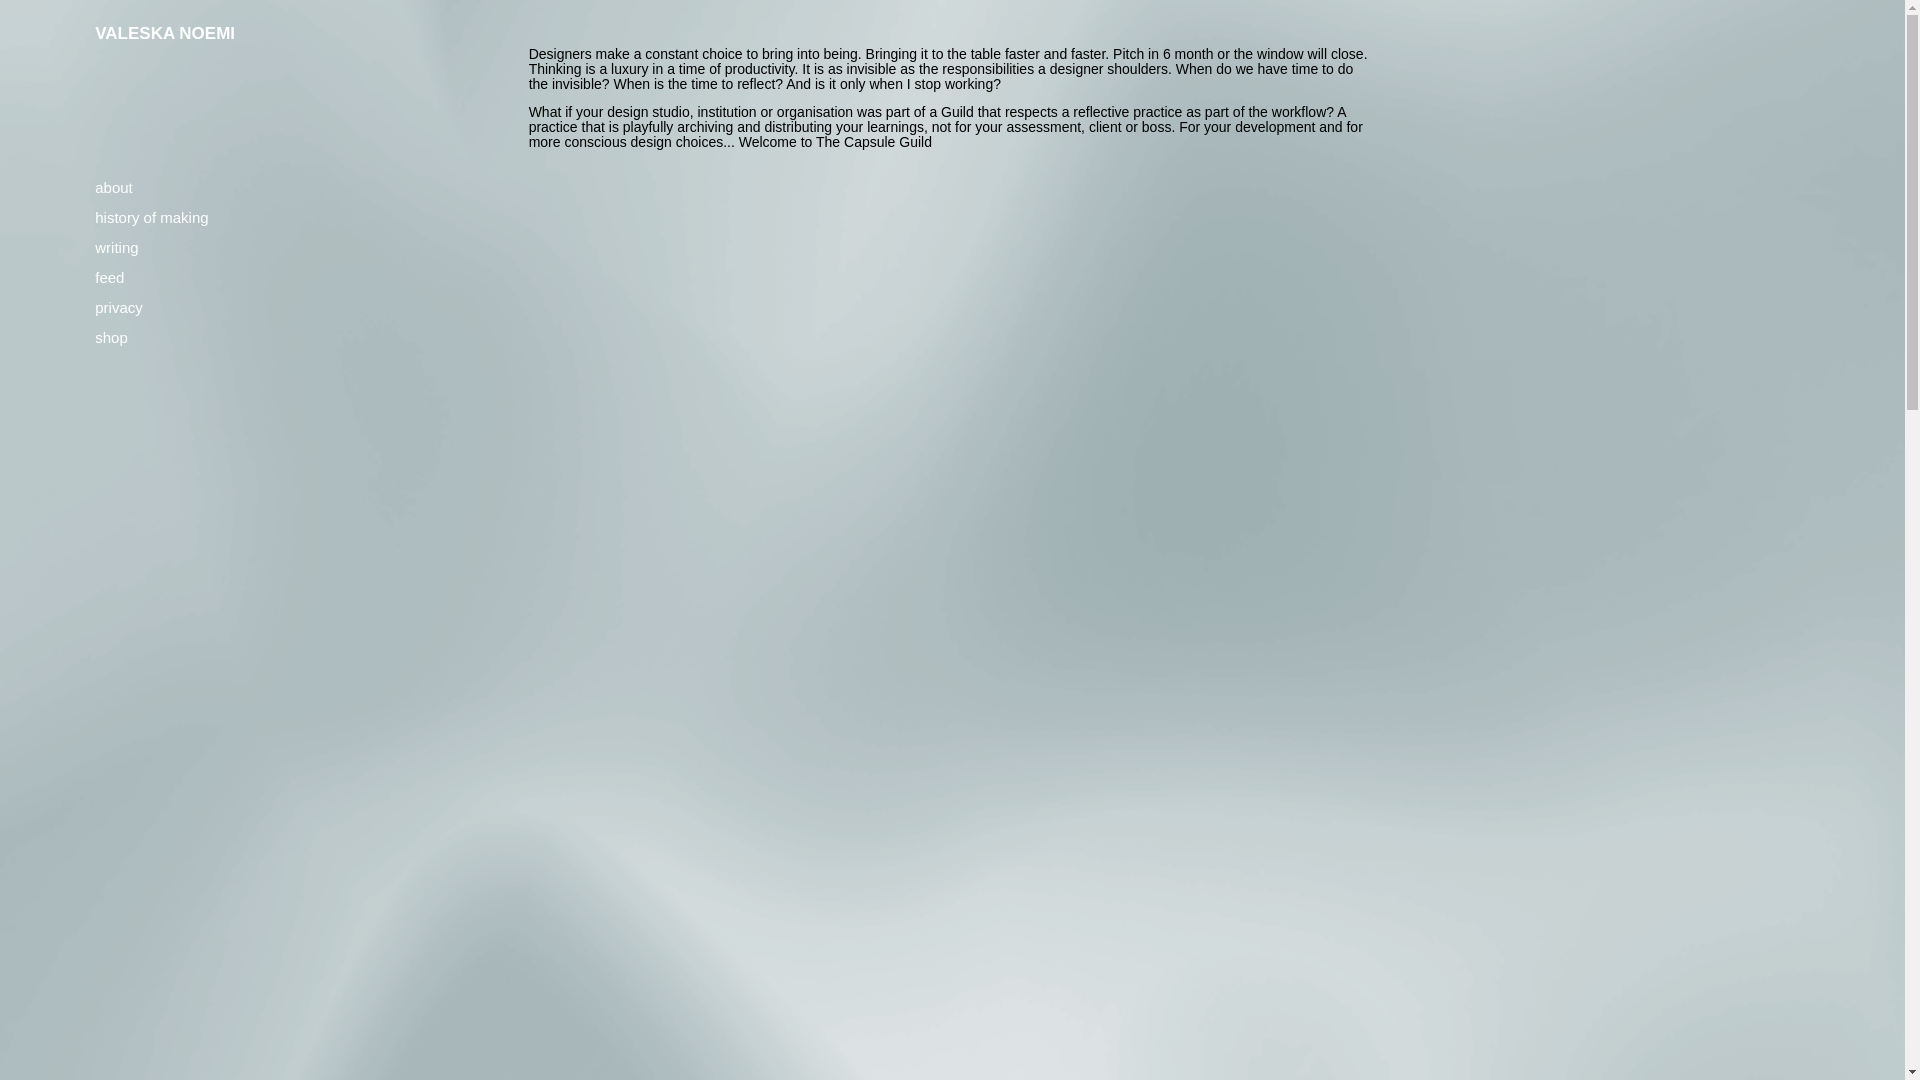 Image resolution: width=1920 pixels, height=1080 pixels. Describe the element at coordinates (109, 277) in the screenshot. I see `feed` at that location.